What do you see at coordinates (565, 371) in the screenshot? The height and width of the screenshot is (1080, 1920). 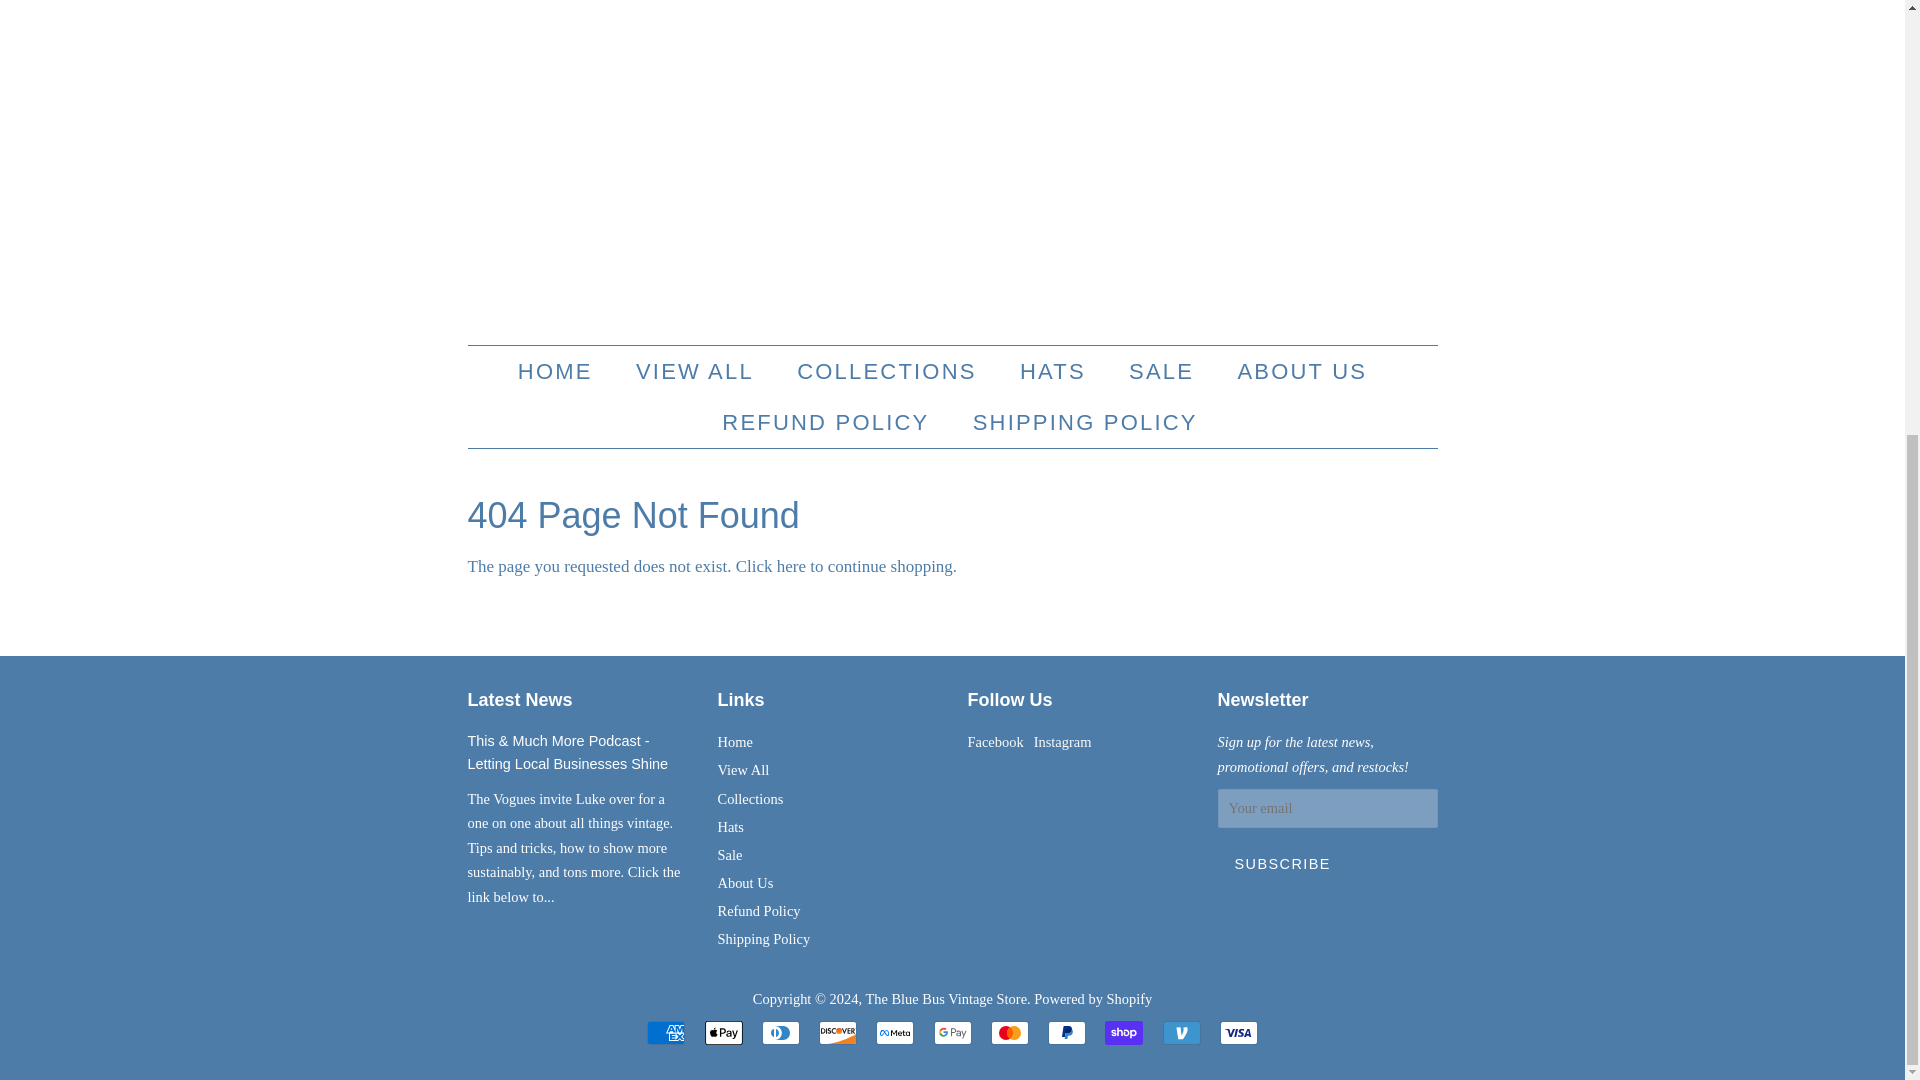 I see `HOME` at bounding box center [565, 371].